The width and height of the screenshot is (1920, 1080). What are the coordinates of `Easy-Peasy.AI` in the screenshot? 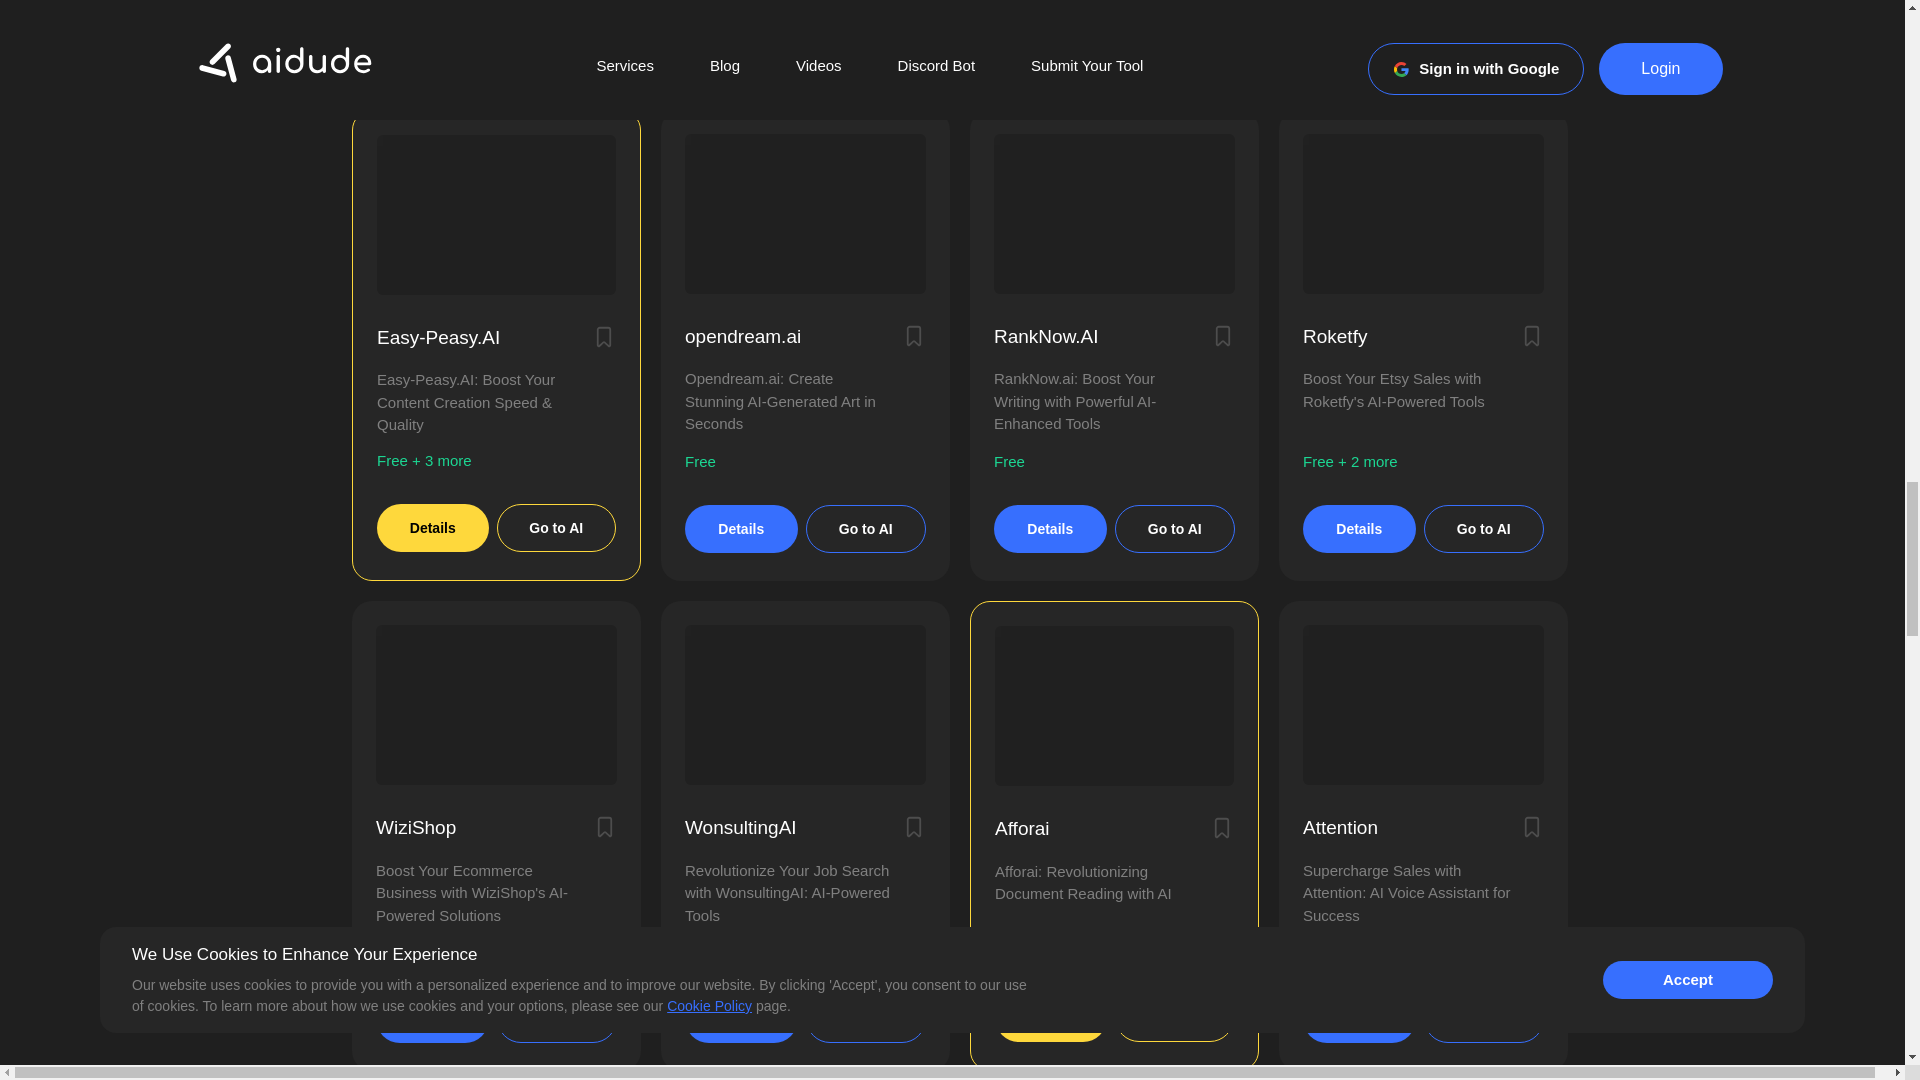 It's located at (438, 337).